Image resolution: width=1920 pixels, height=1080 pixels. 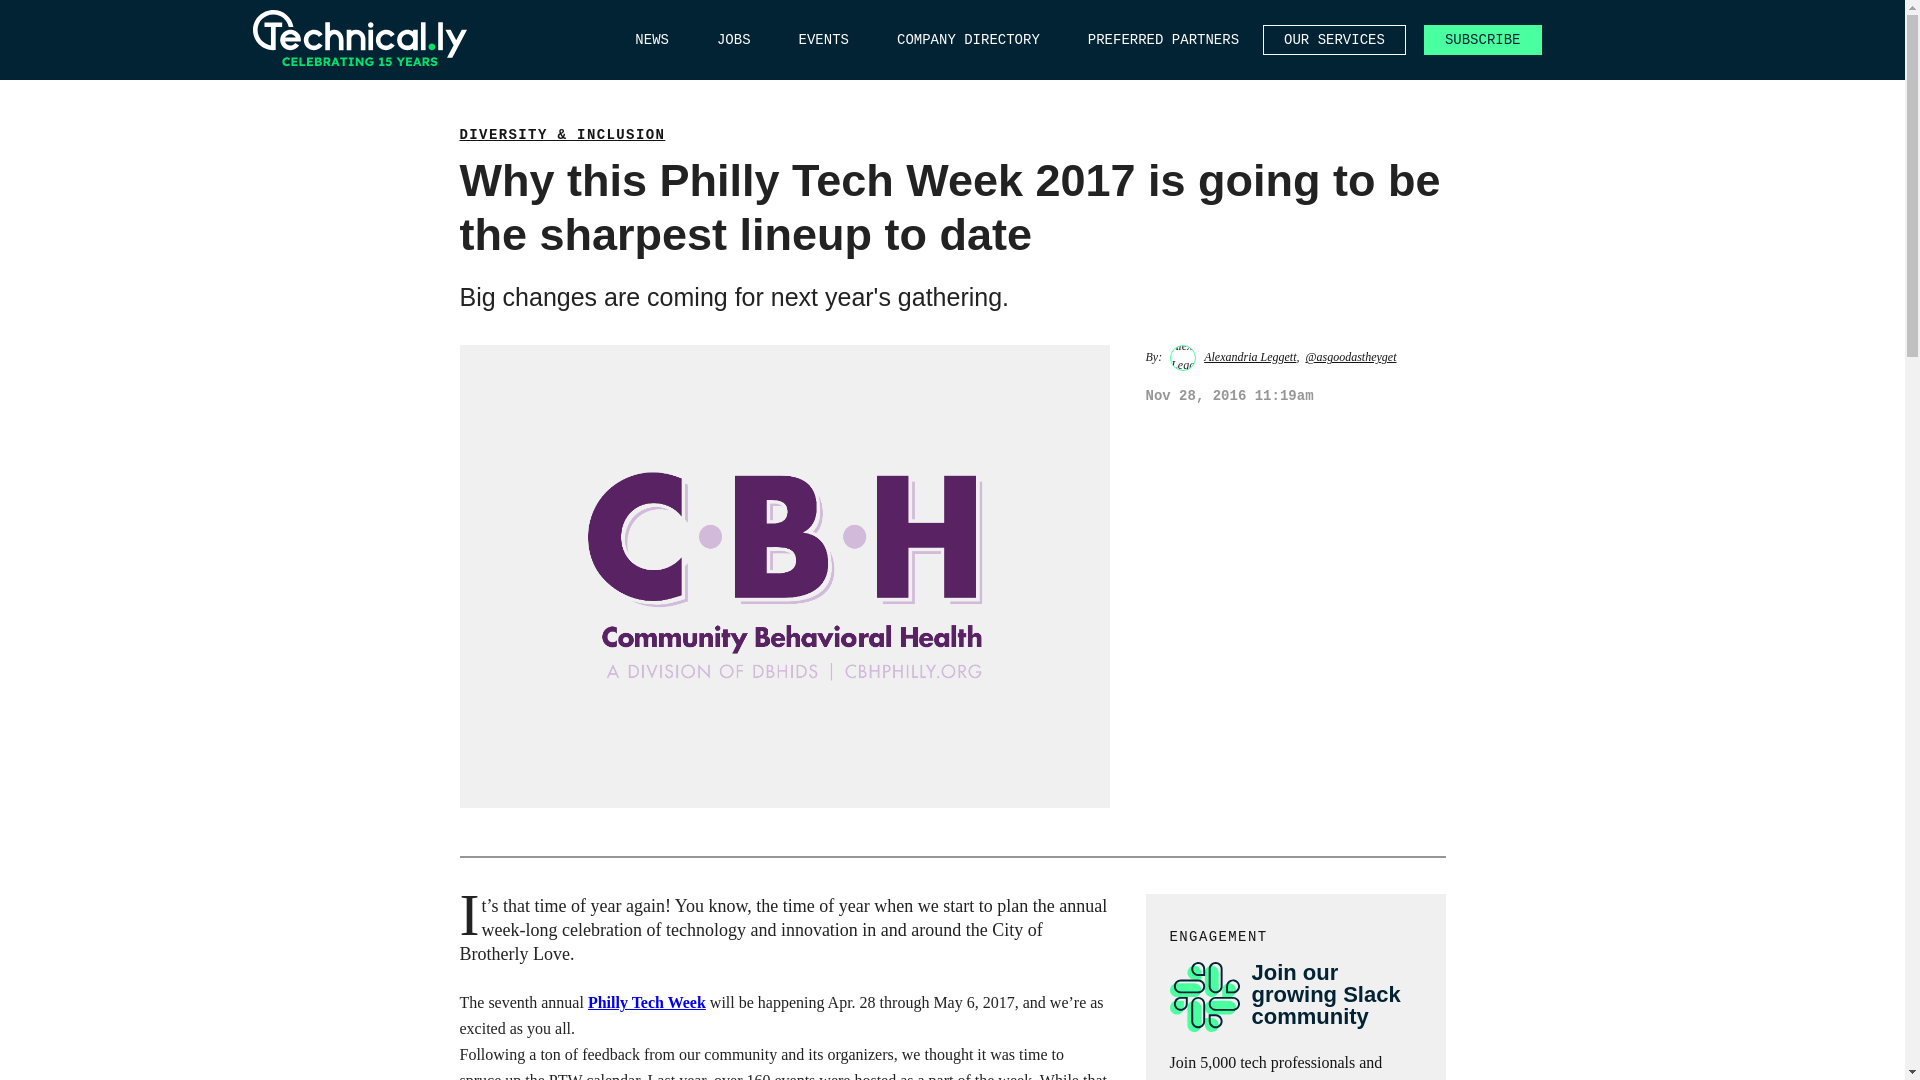 I want to click on Philly Tech Week, so click(x=646, y=1002).